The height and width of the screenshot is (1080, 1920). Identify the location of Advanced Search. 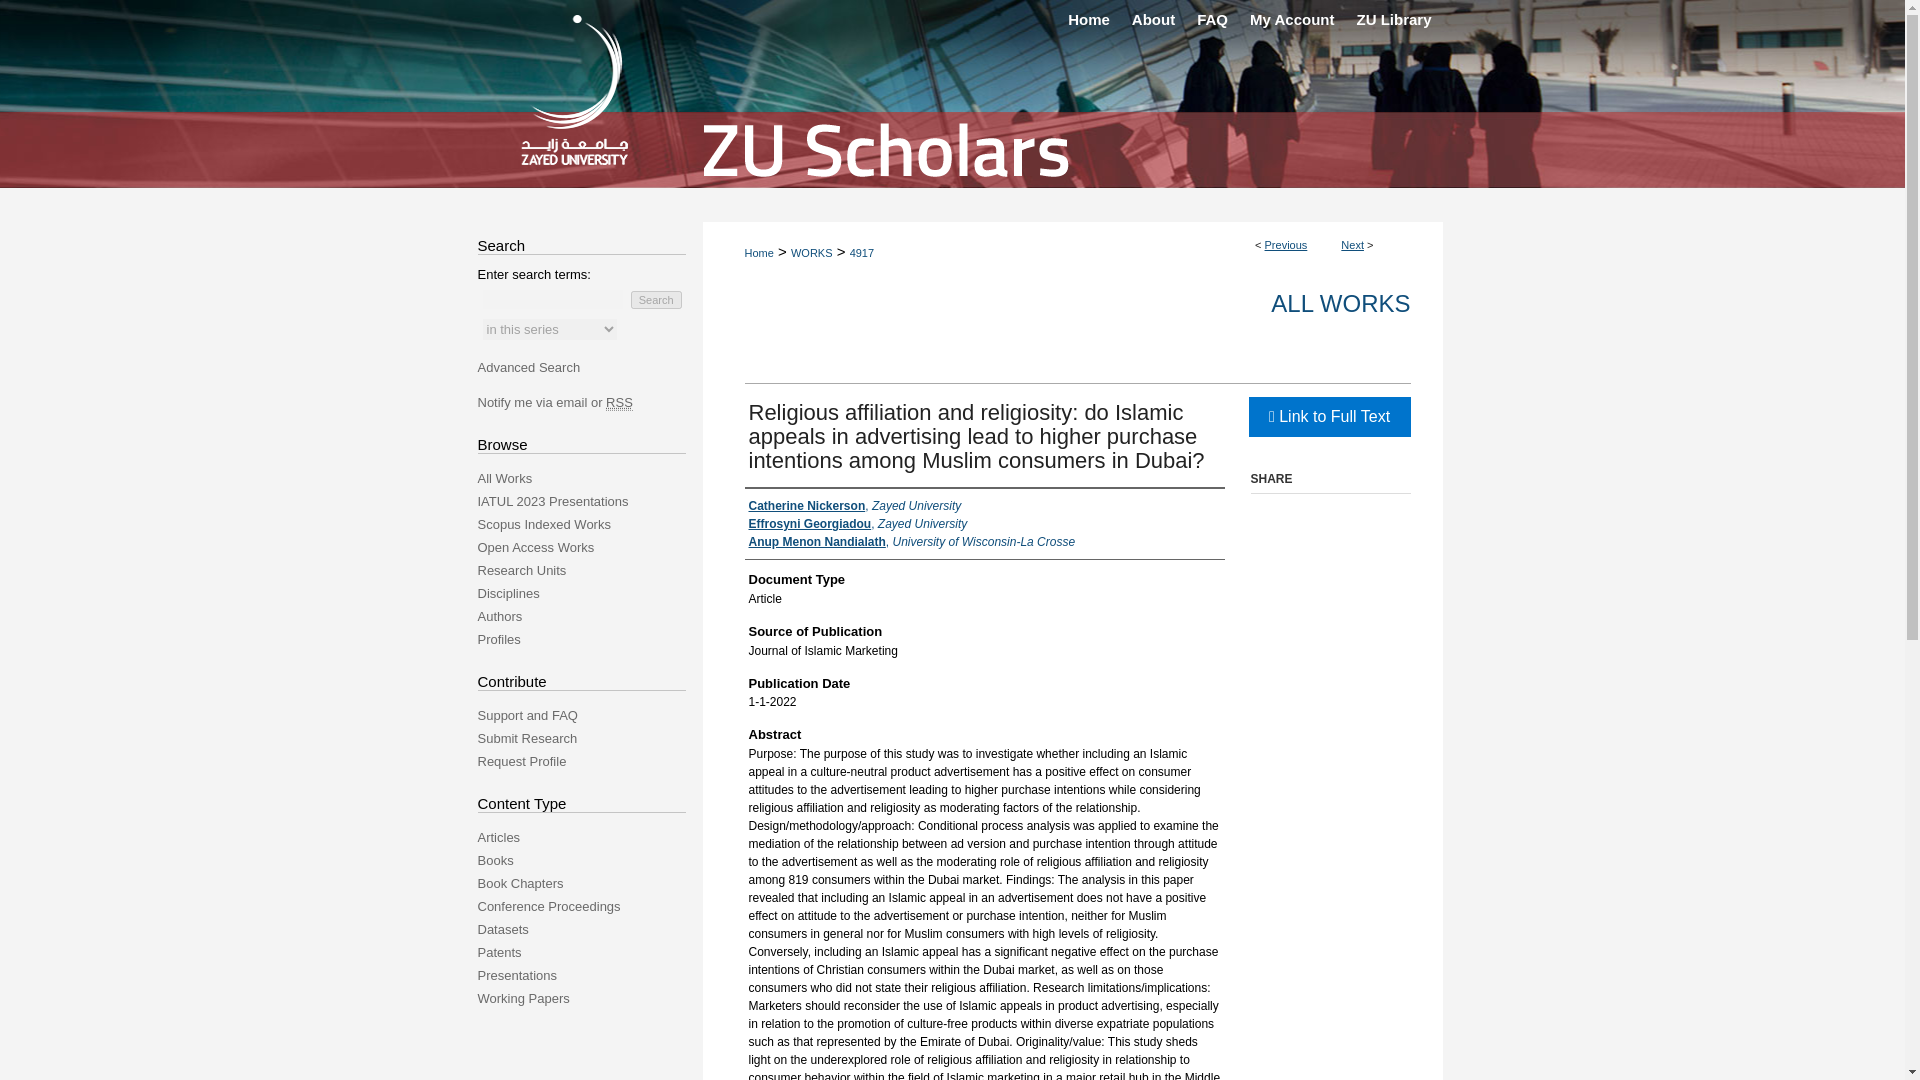
(530, 366).